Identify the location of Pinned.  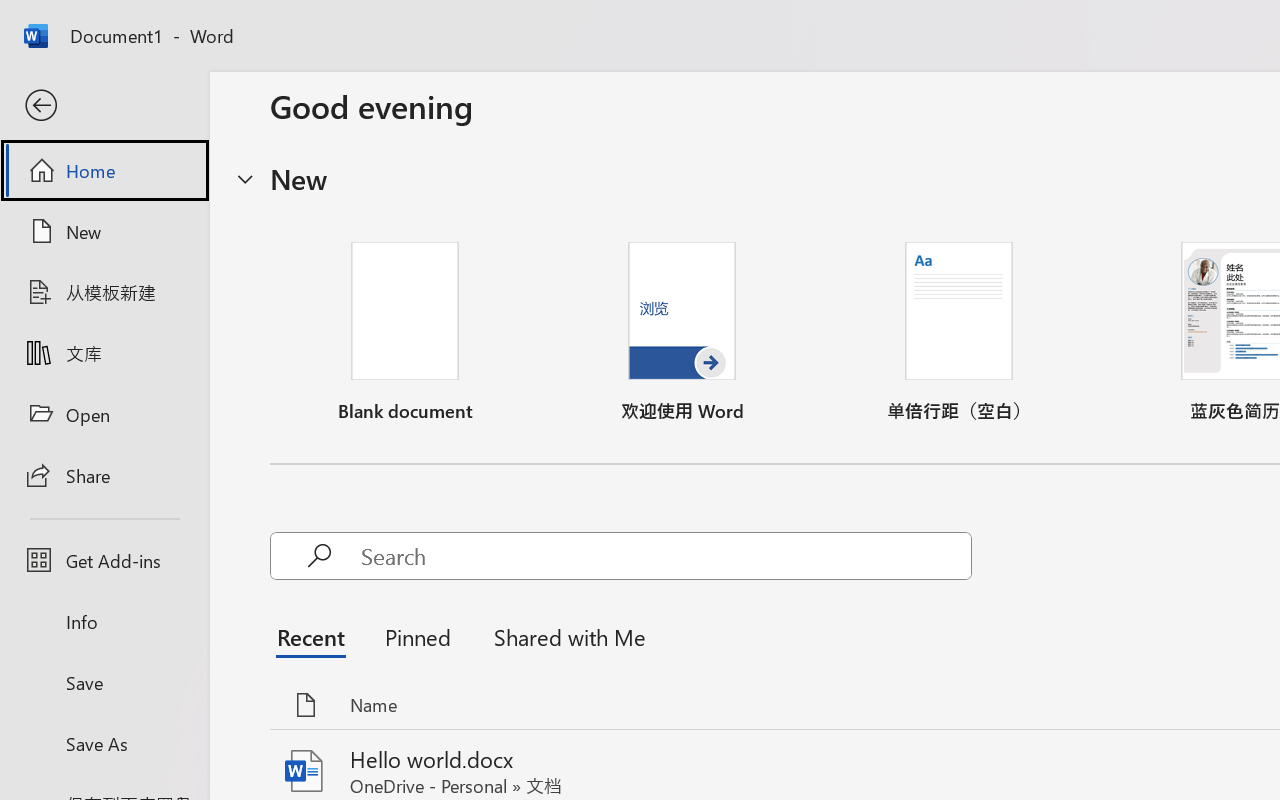
(418, 636).